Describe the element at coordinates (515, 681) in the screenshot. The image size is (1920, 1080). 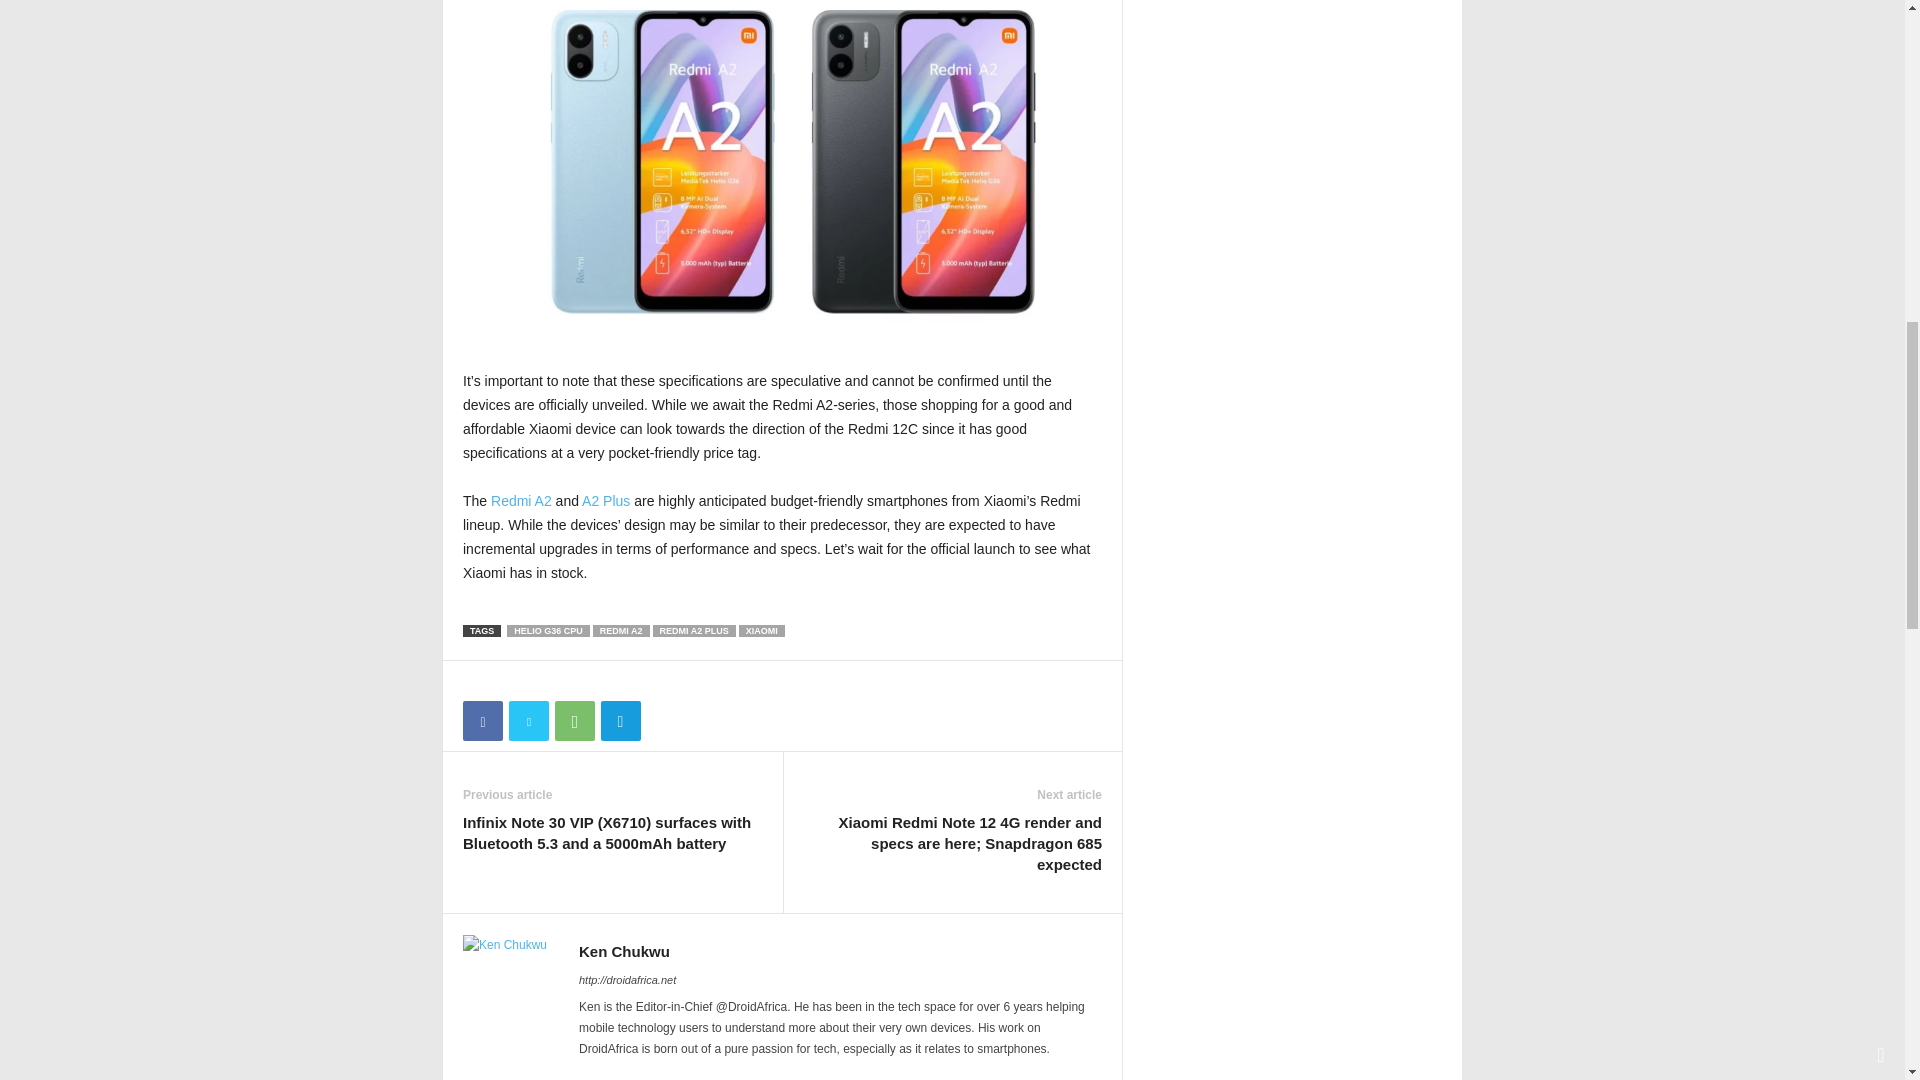
I see `bottomFacebookLike` at that location.